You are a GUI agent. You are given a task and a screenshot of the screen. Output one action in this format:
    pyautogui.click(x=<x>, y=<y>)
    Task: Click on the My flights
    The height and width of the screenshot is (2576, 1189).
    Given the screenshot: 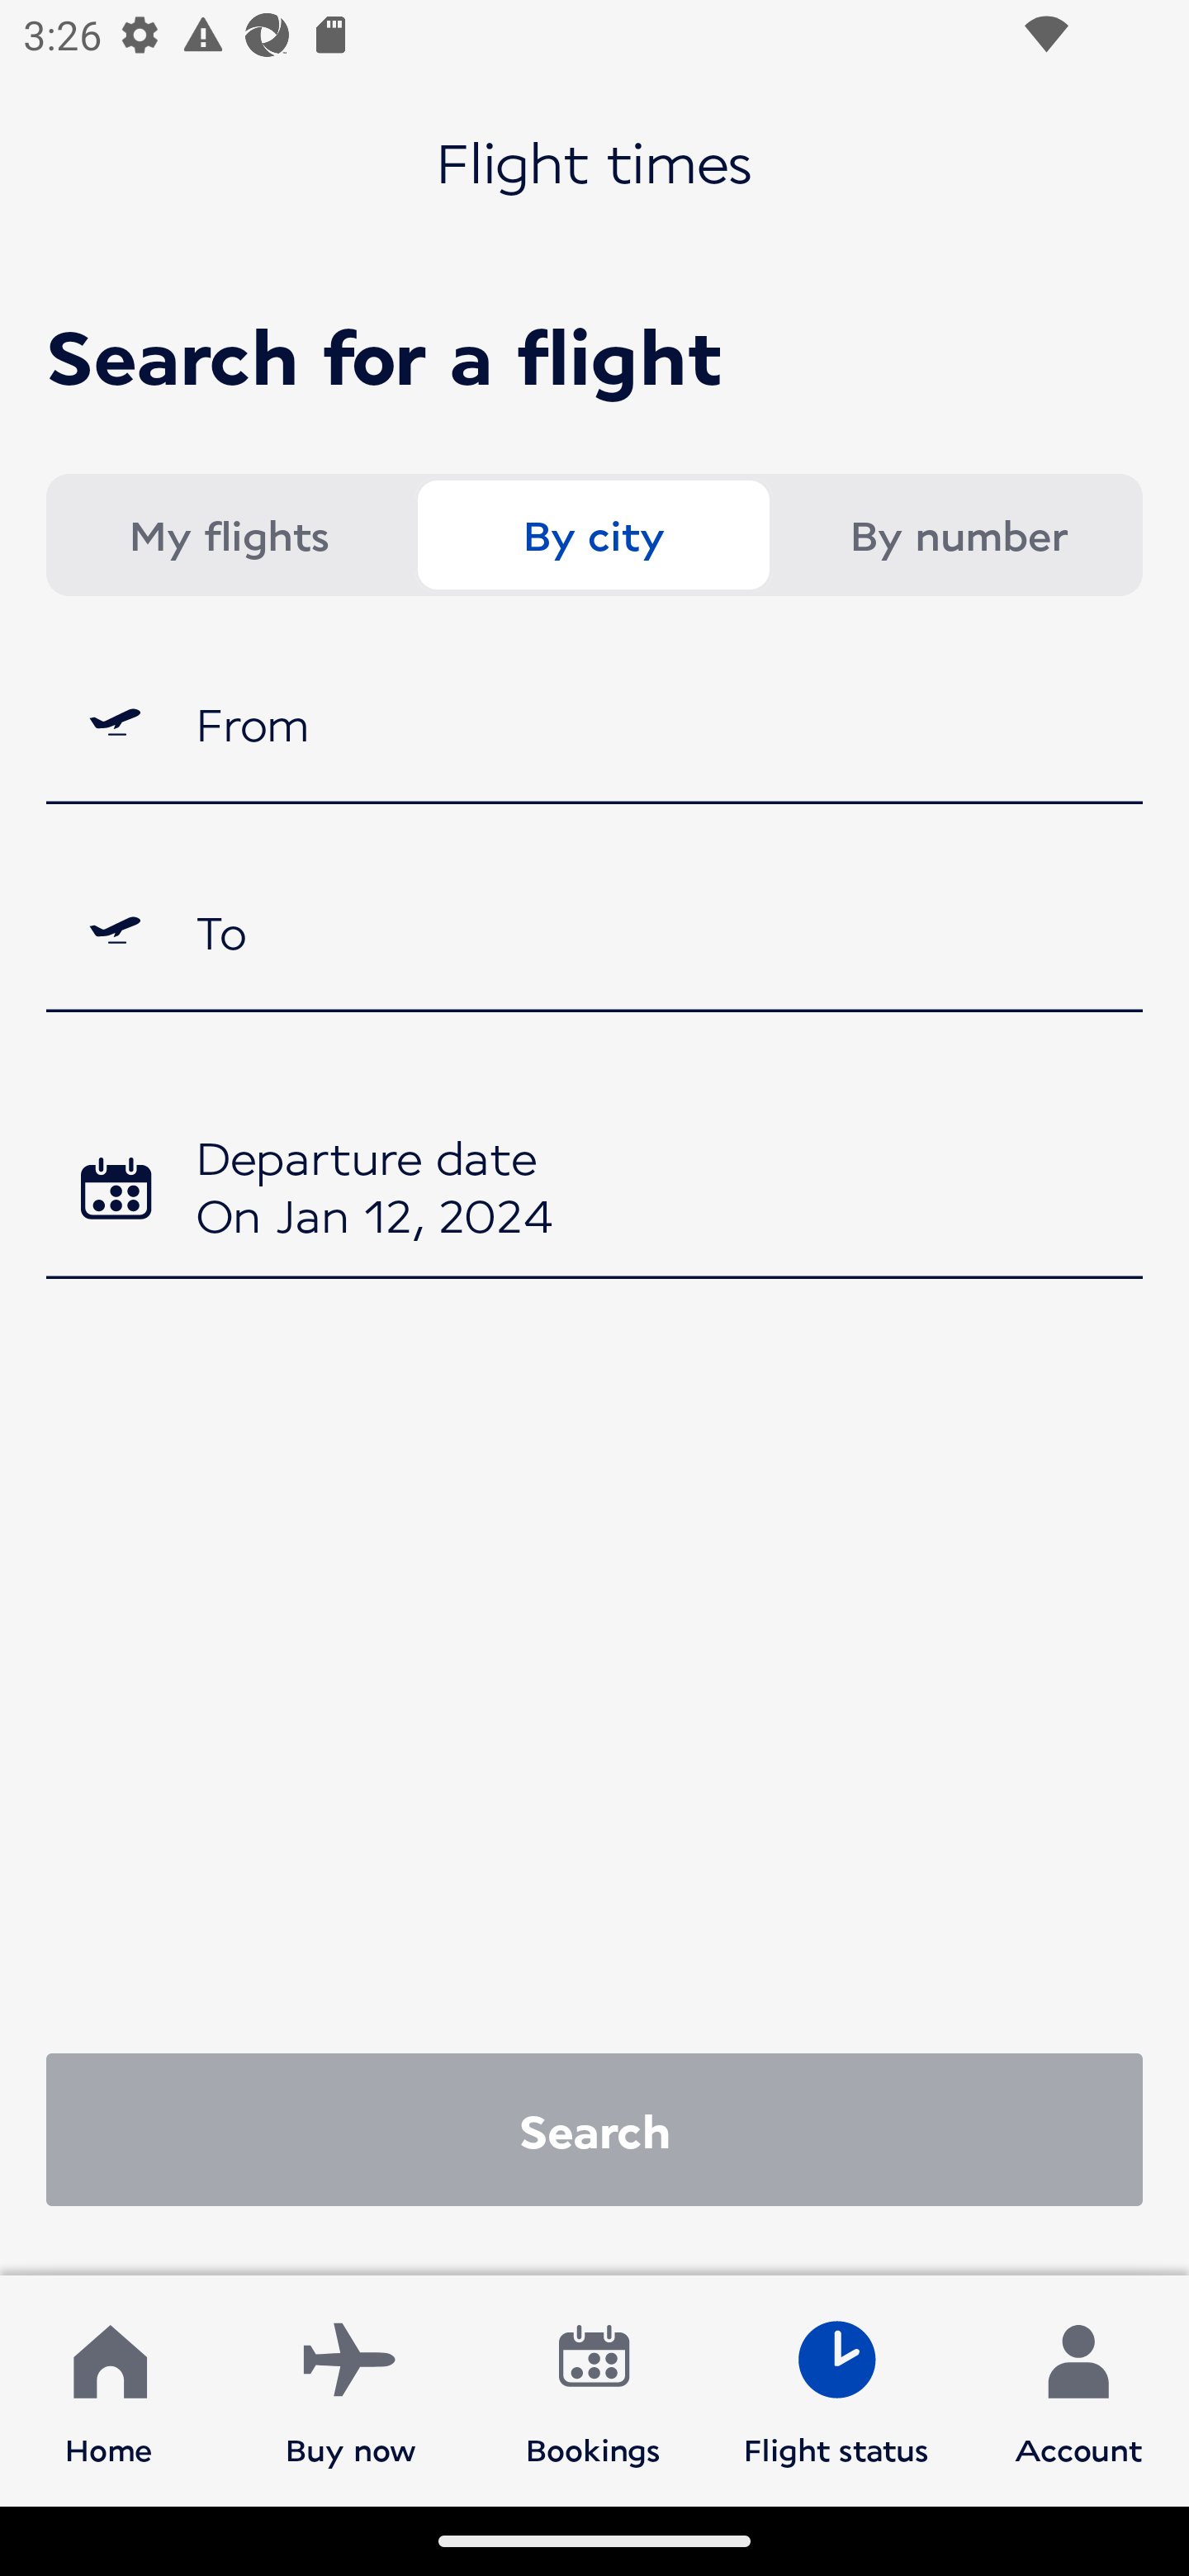 What is the action you would take?
    pyautogui.click(x=228, y=535)
    